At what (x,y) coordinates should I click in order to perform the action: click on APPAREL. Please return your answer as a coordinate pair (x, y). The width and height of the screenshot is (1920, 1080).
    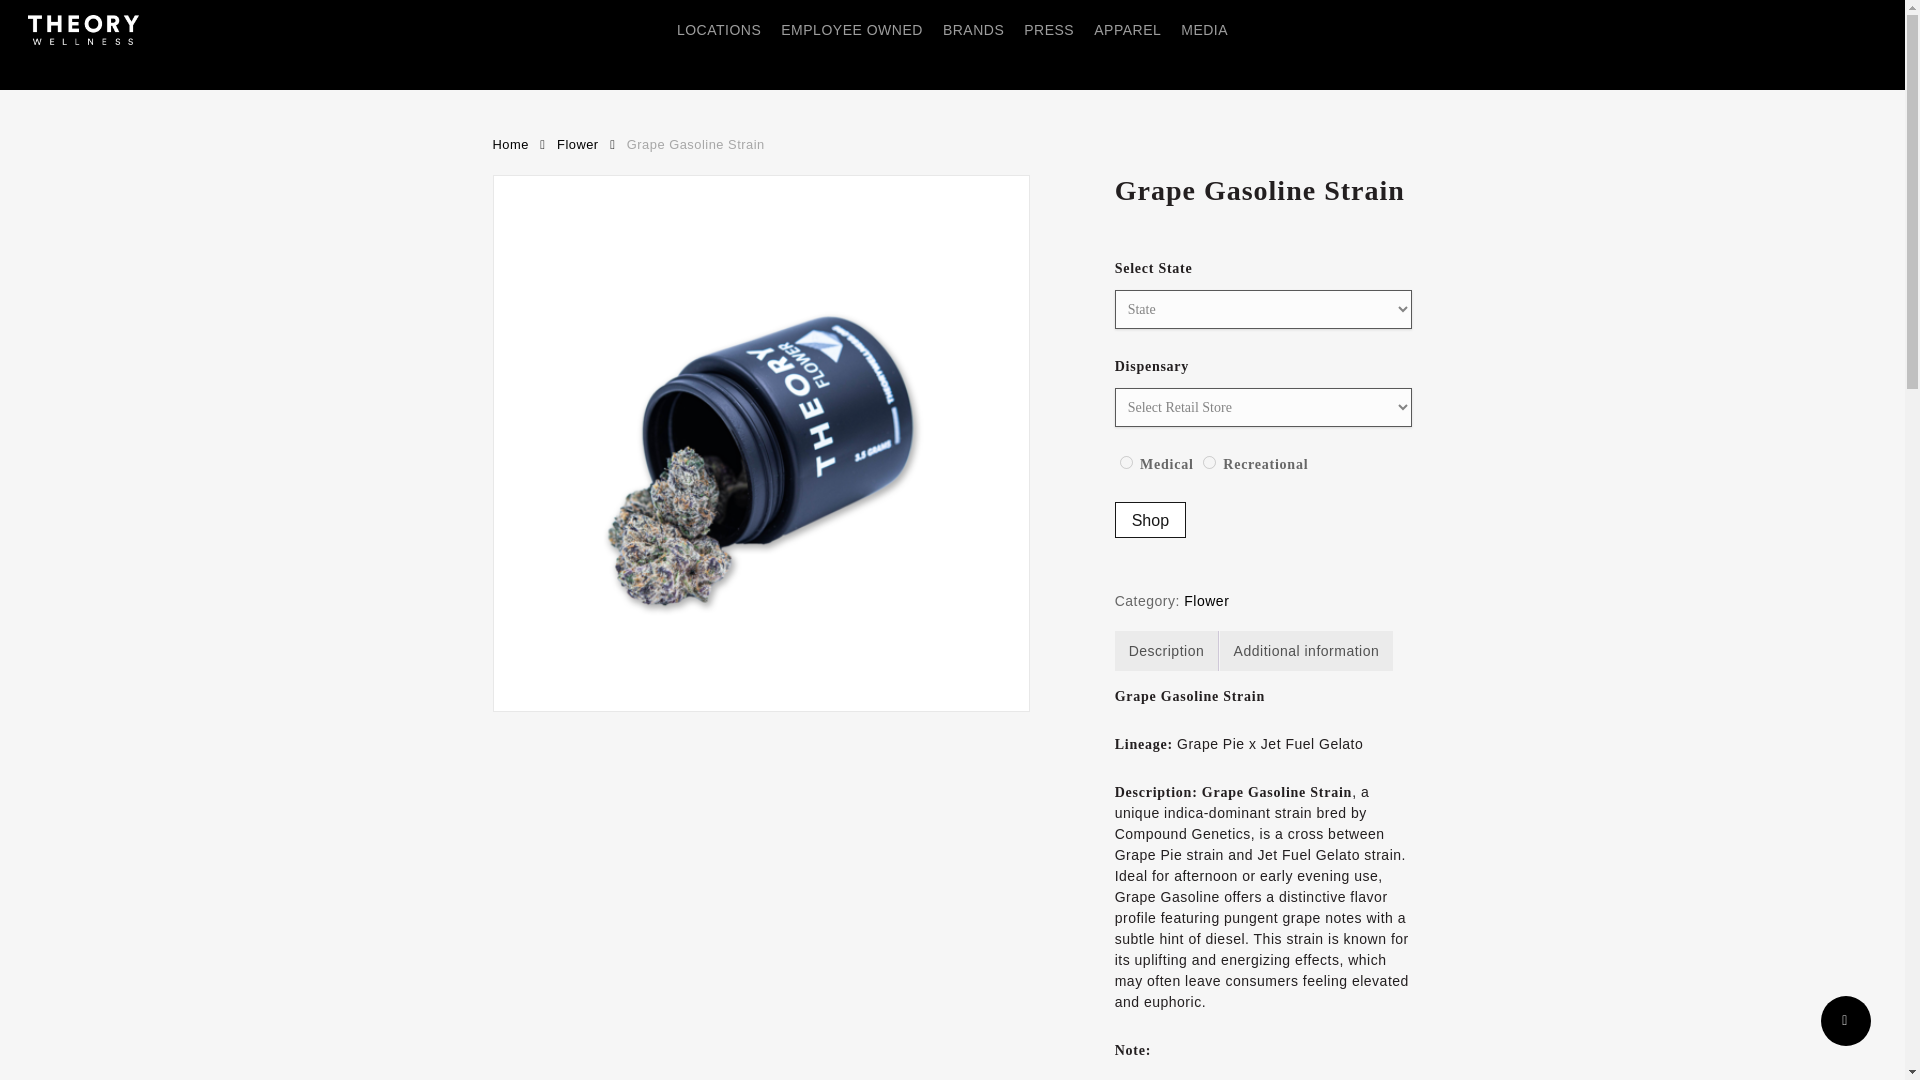
    Looking at the image, I should click on (1128, 30).